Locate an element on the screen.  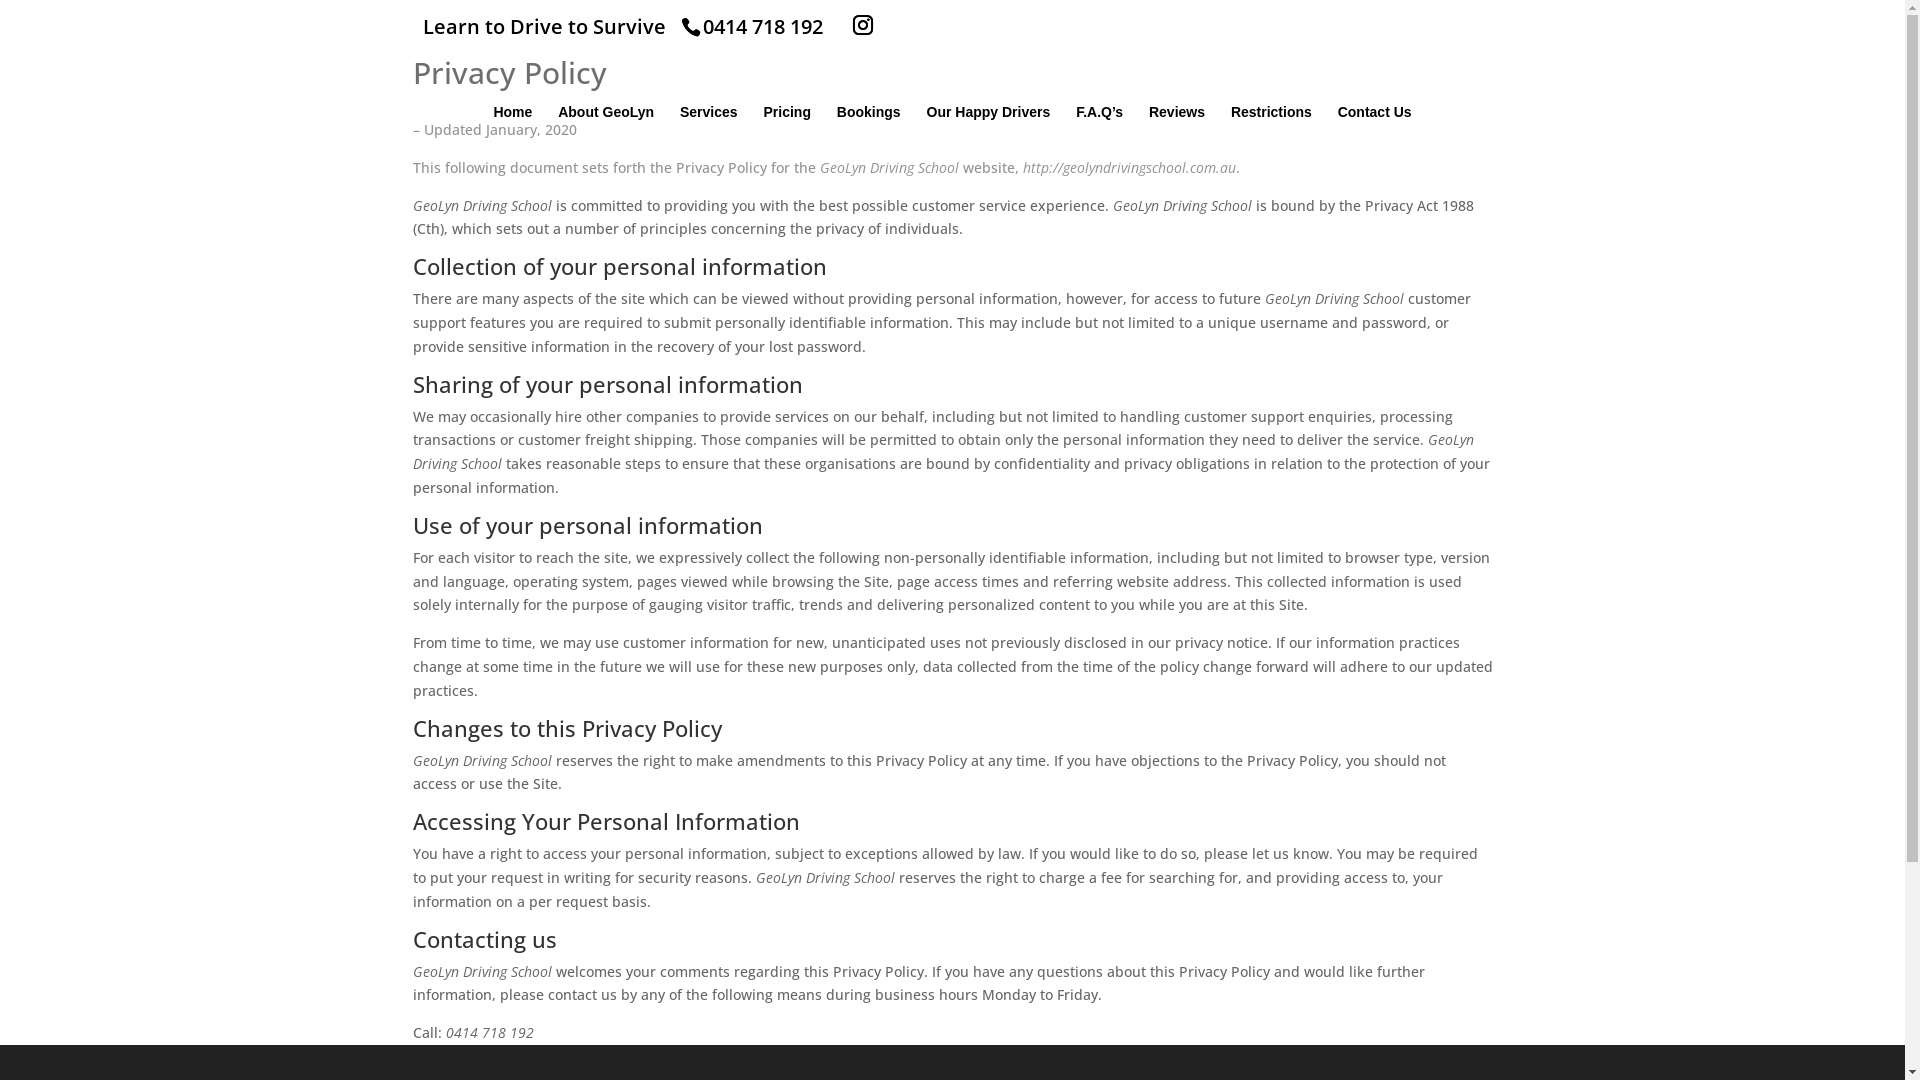
Pricing is located at coordinates (786, 150).